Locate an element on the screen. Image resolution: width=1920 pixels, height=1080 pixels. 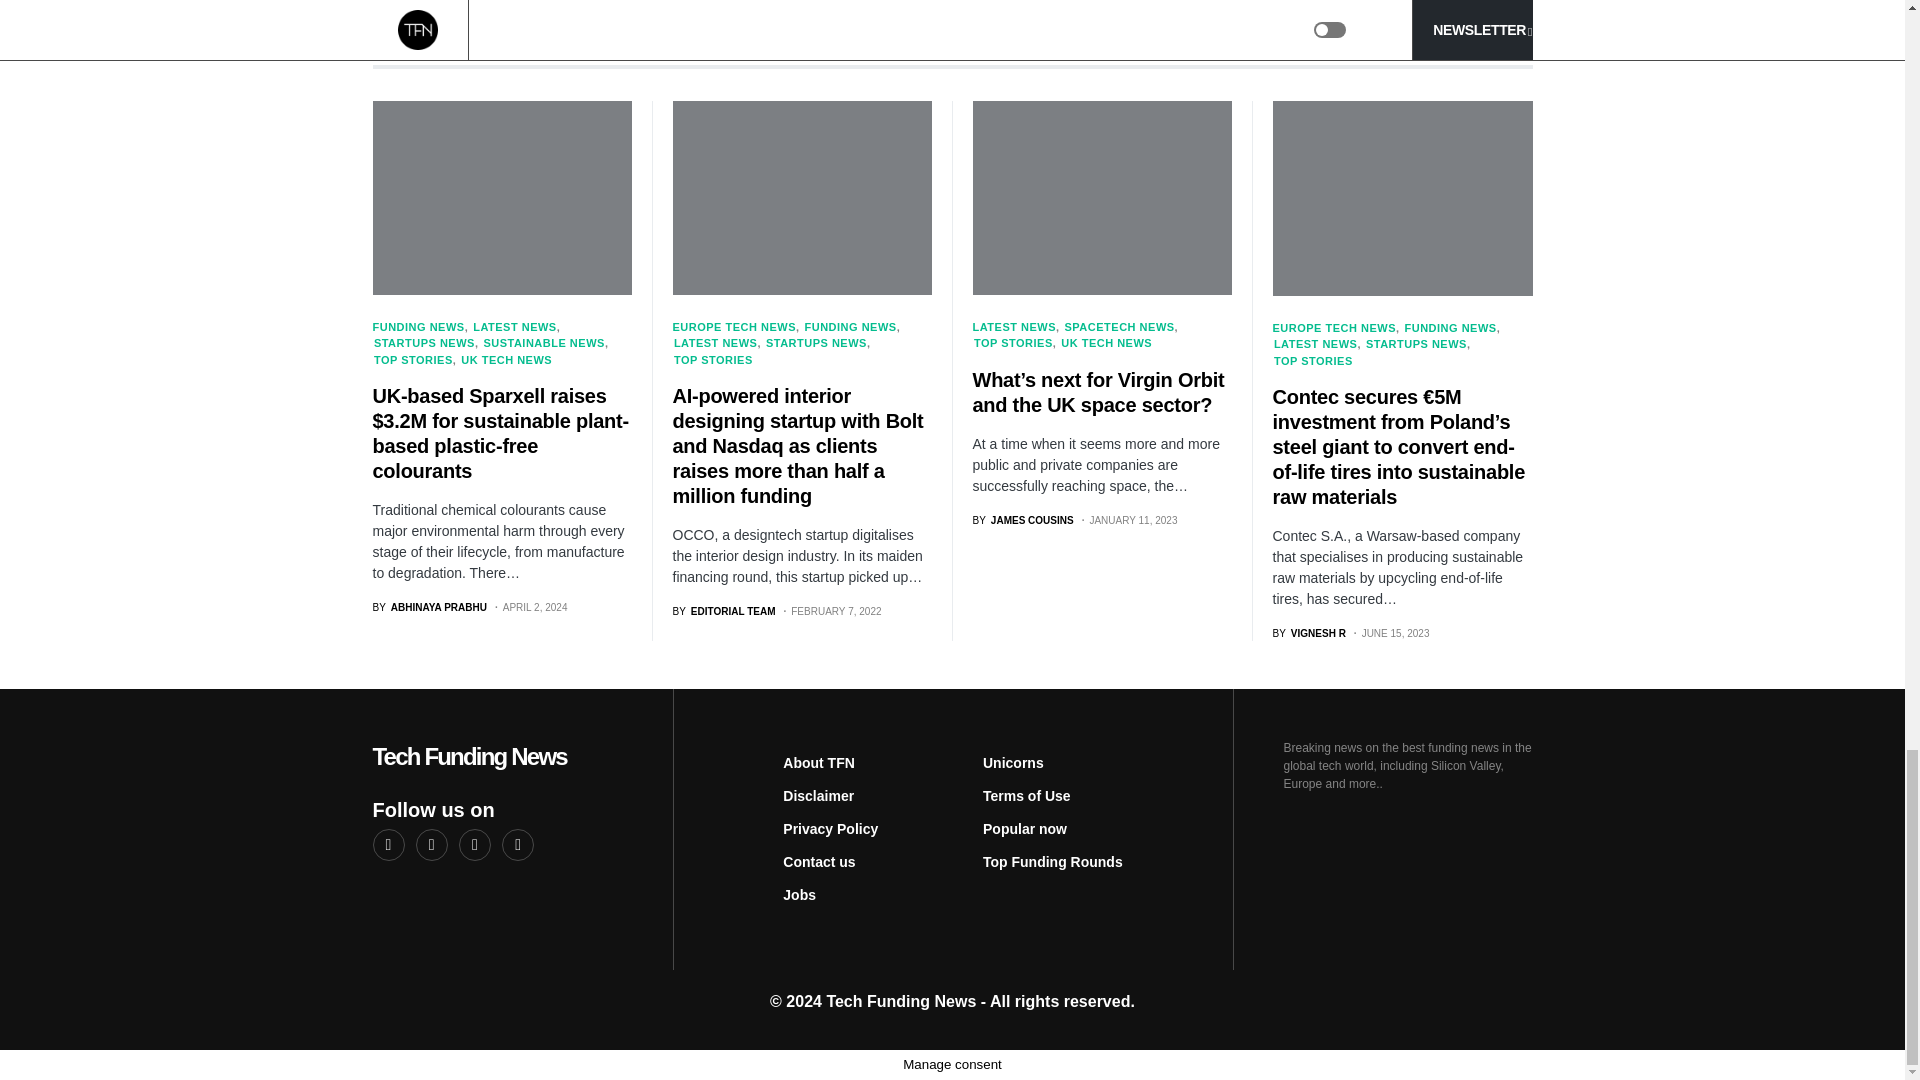
View all posts by Vignesh R is located at coordinates (1308, 634).